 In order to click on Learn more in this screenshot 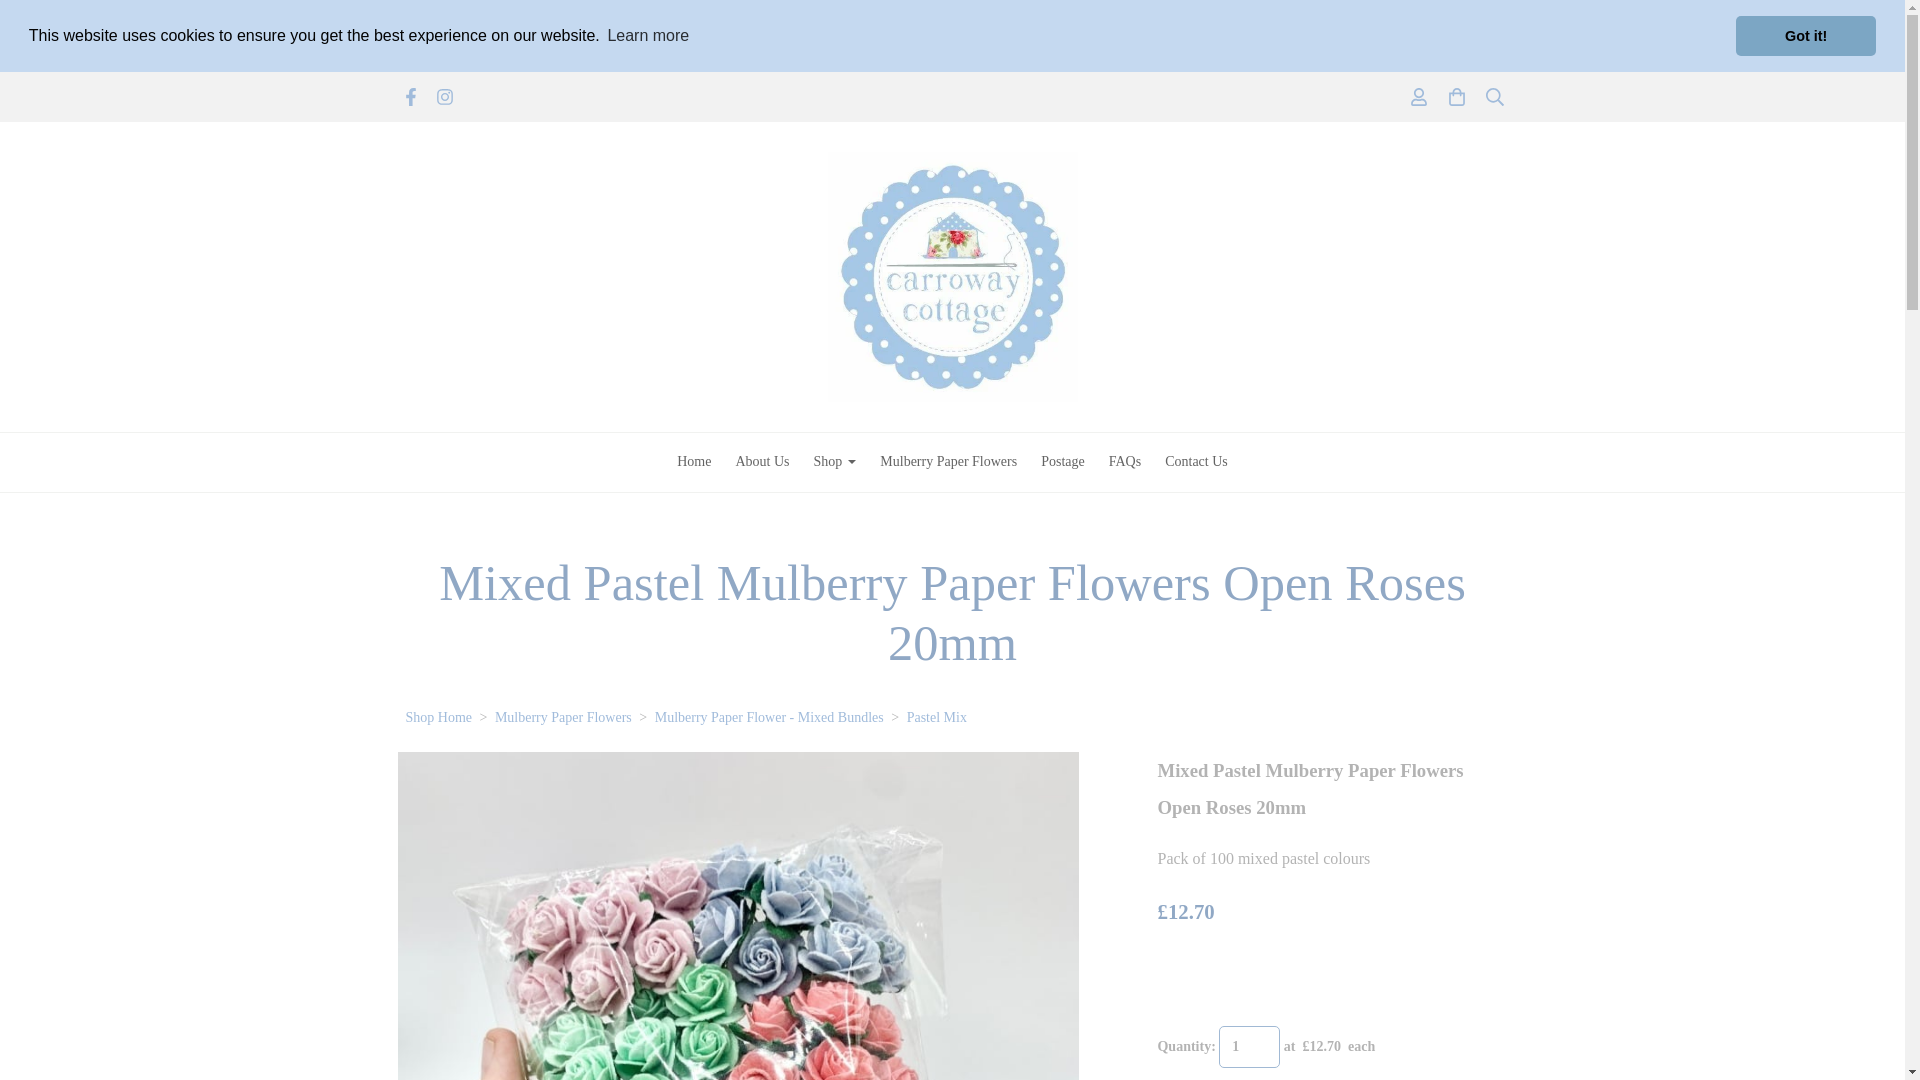, I will do `click(648, 35)`.